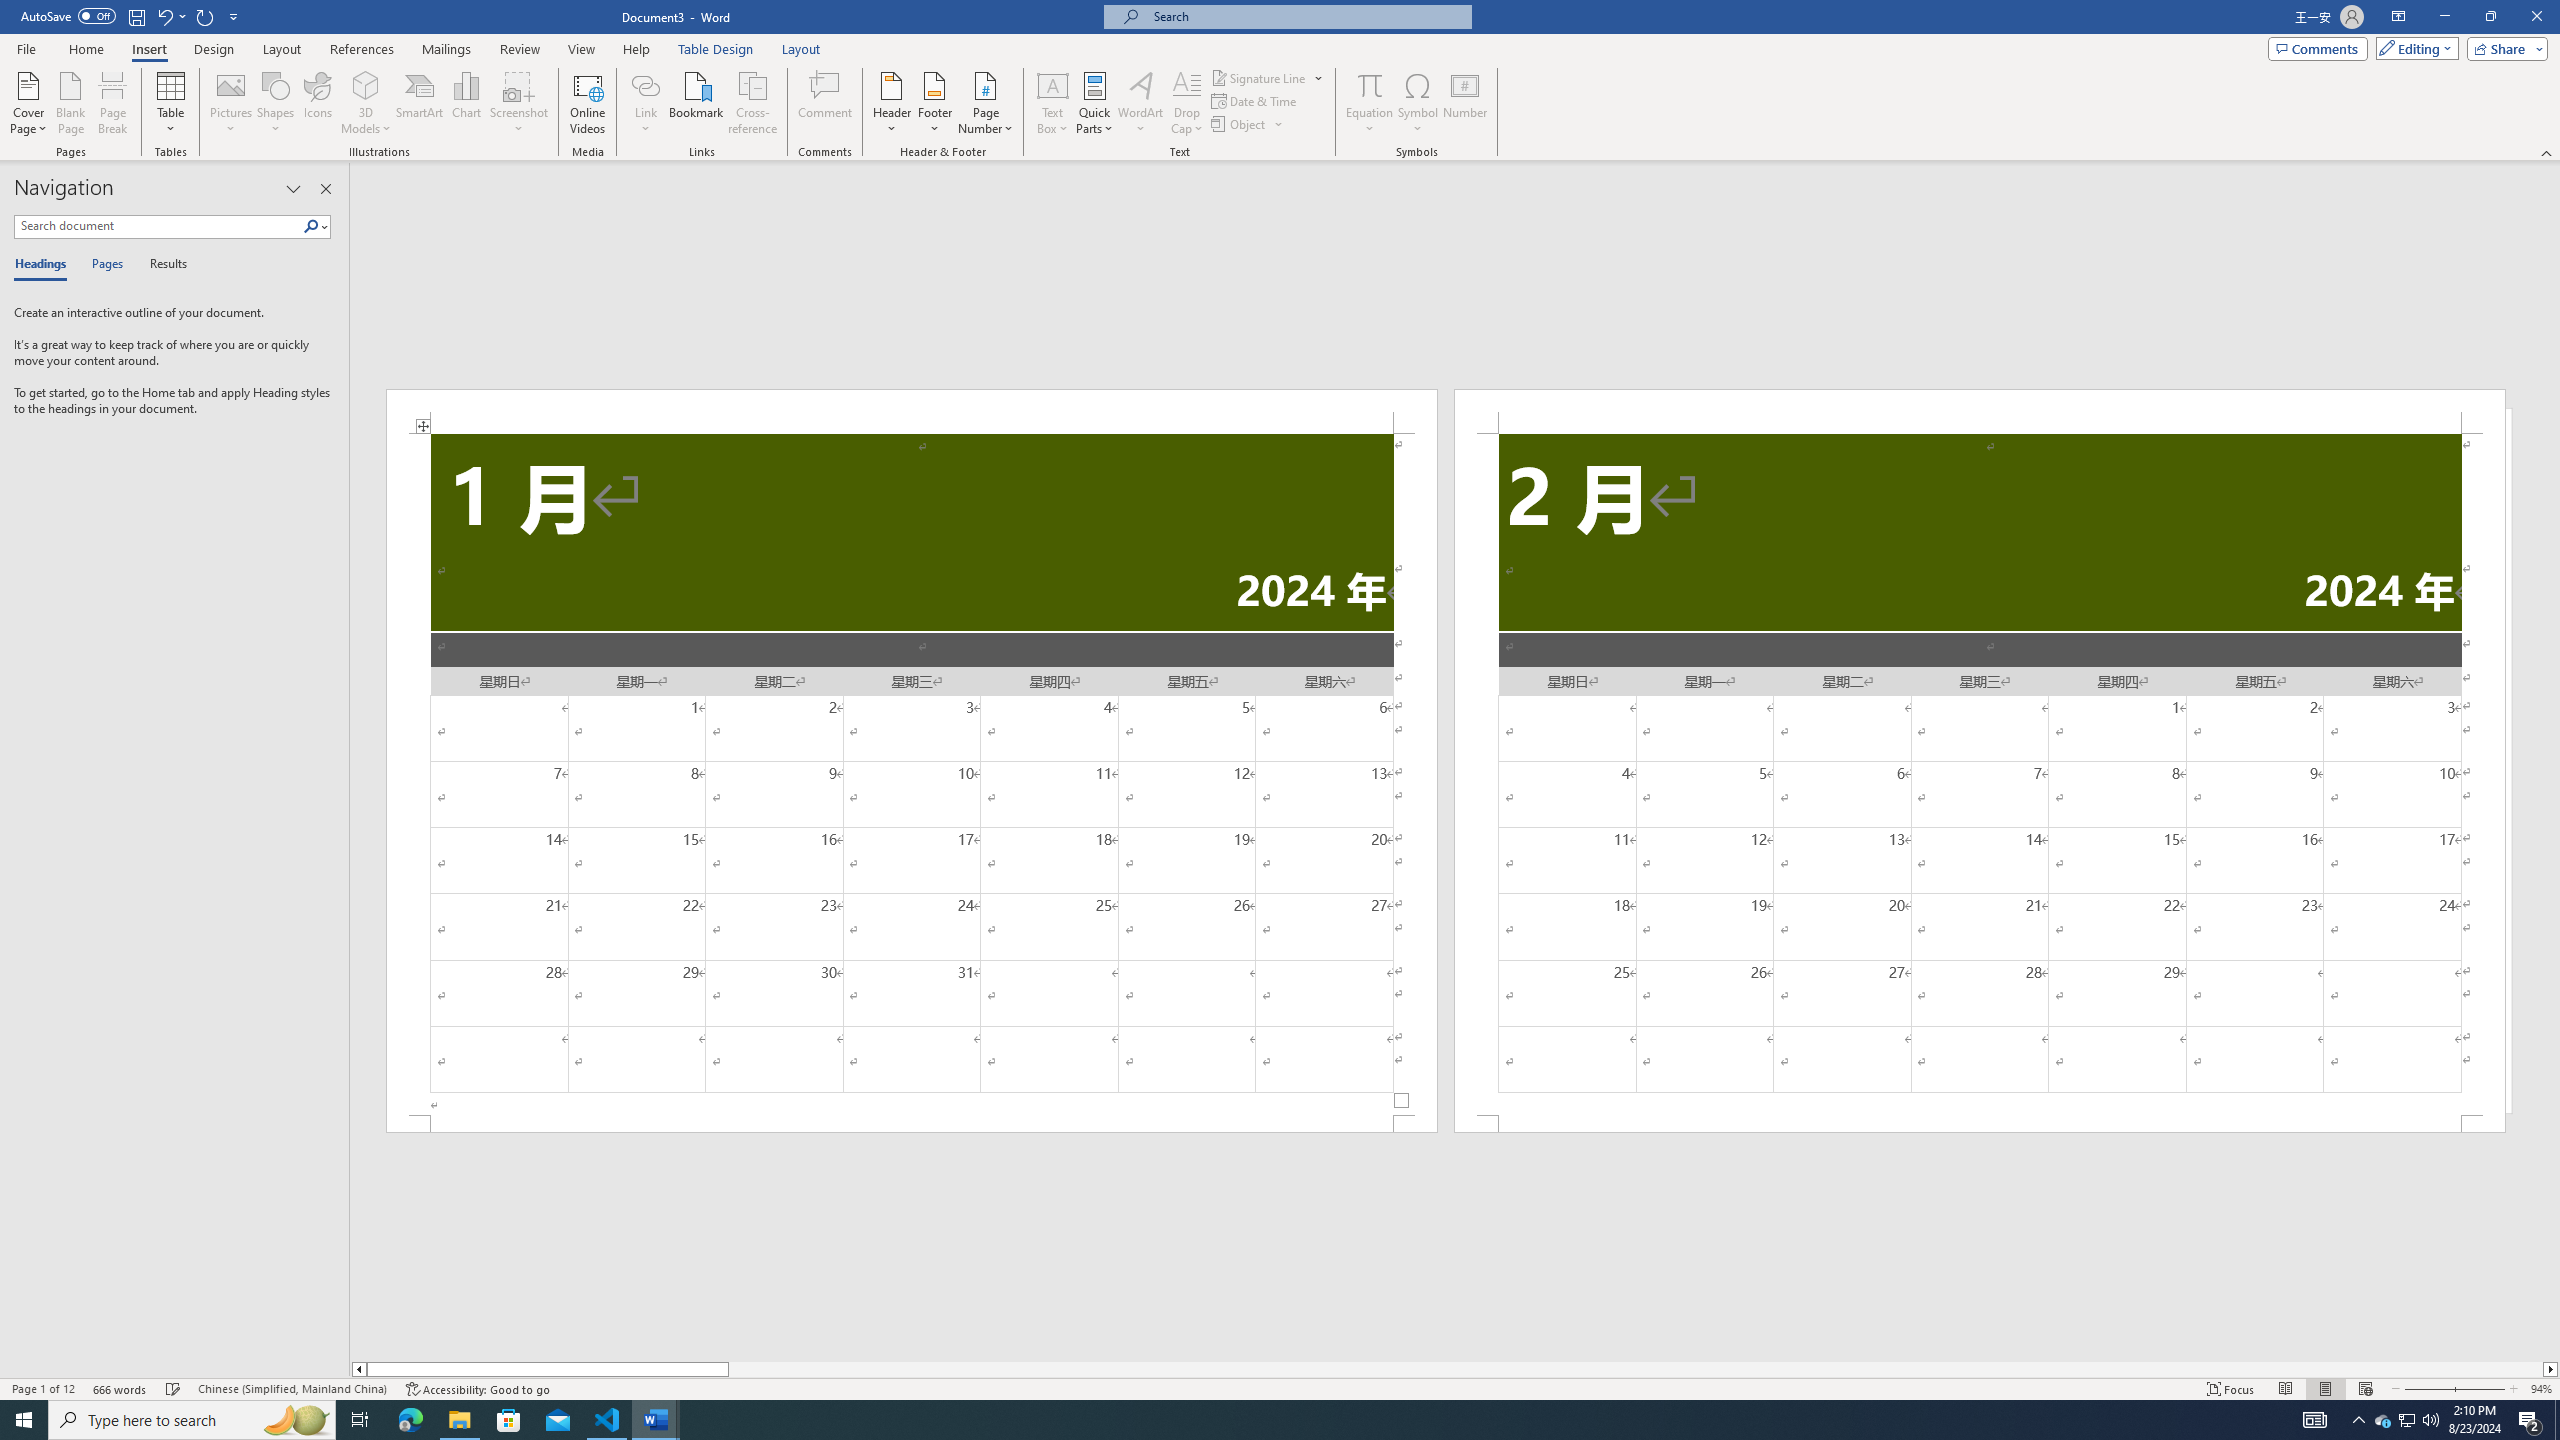 The image size is (2560, 1440). Describe the element at coordinates (698, 103) in the screenshot. I see `Bookmark...` at that location.